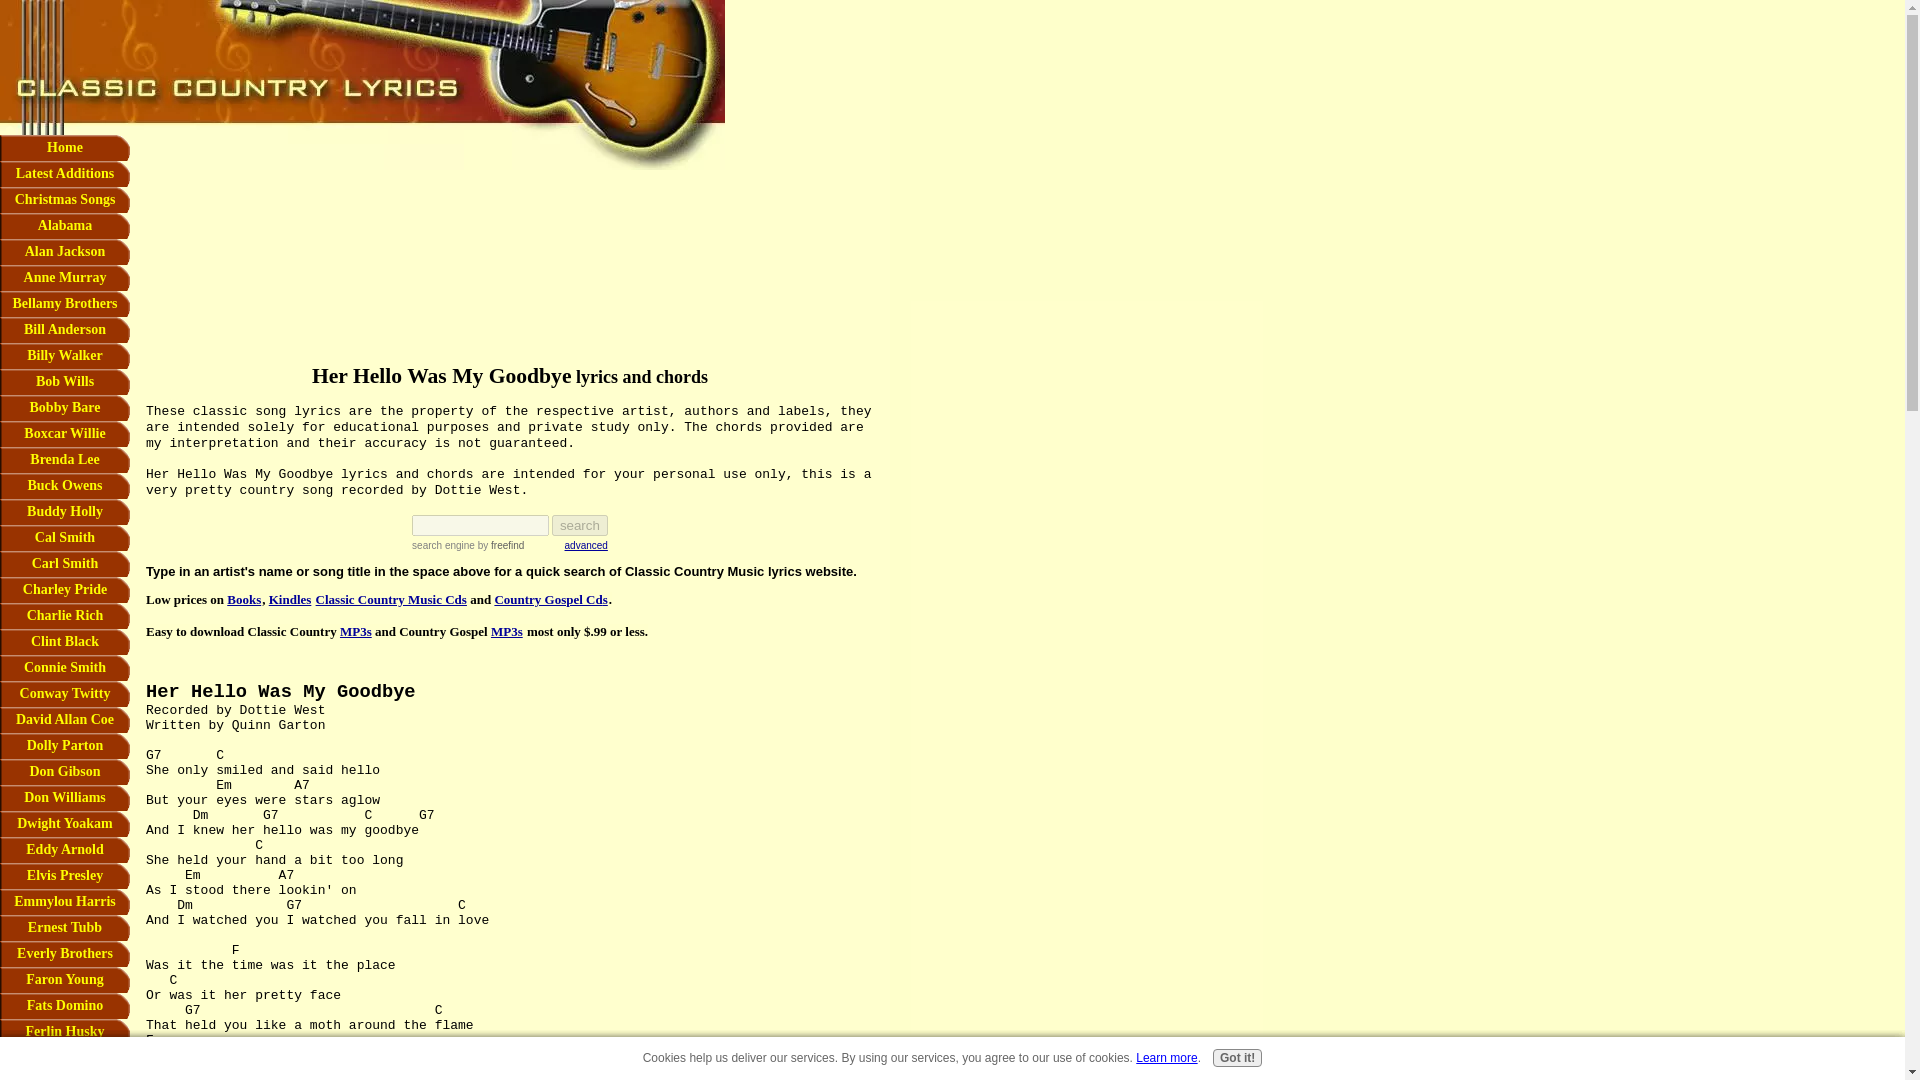  Describe the element at coordinates (65, 824) in the screenshot. I see `Dwight Yoakam` at that location.